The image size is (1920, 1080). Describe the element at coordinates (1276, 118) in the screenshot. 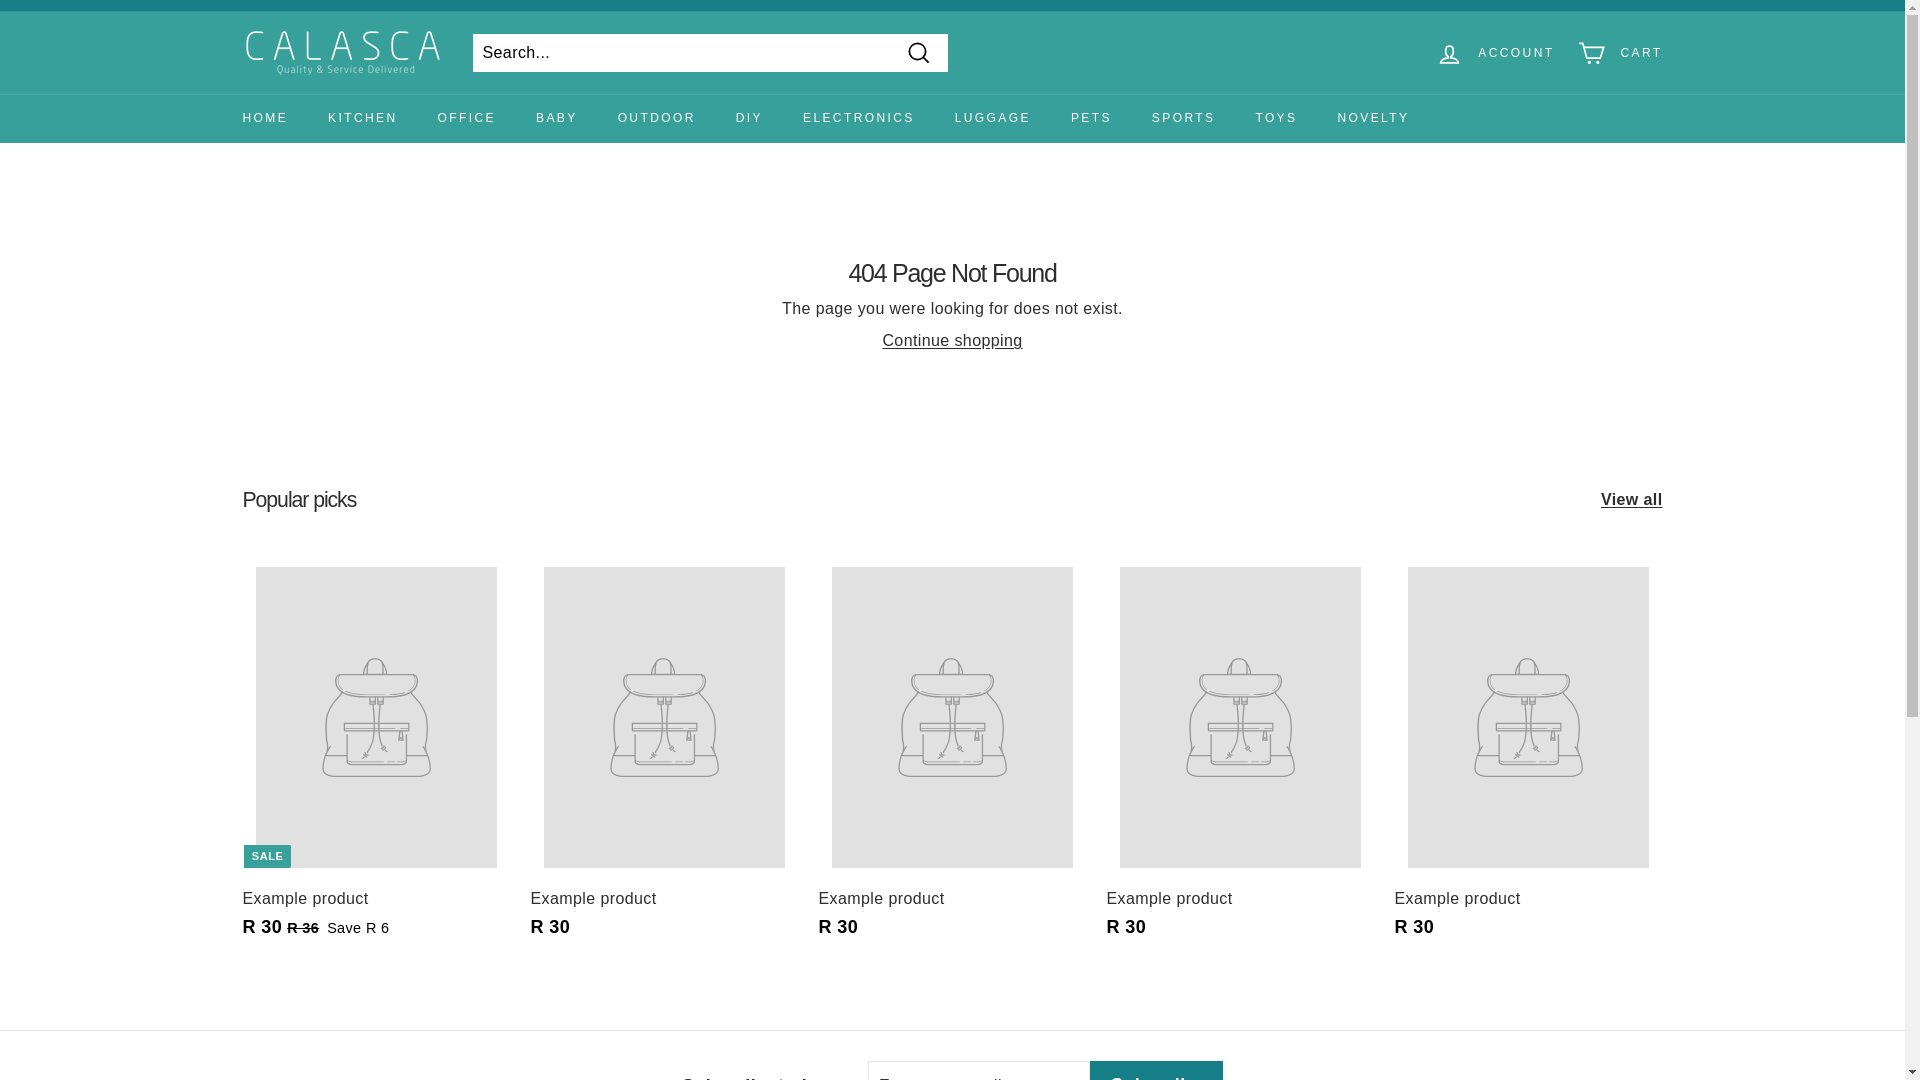

I see `TOYS` at that location.